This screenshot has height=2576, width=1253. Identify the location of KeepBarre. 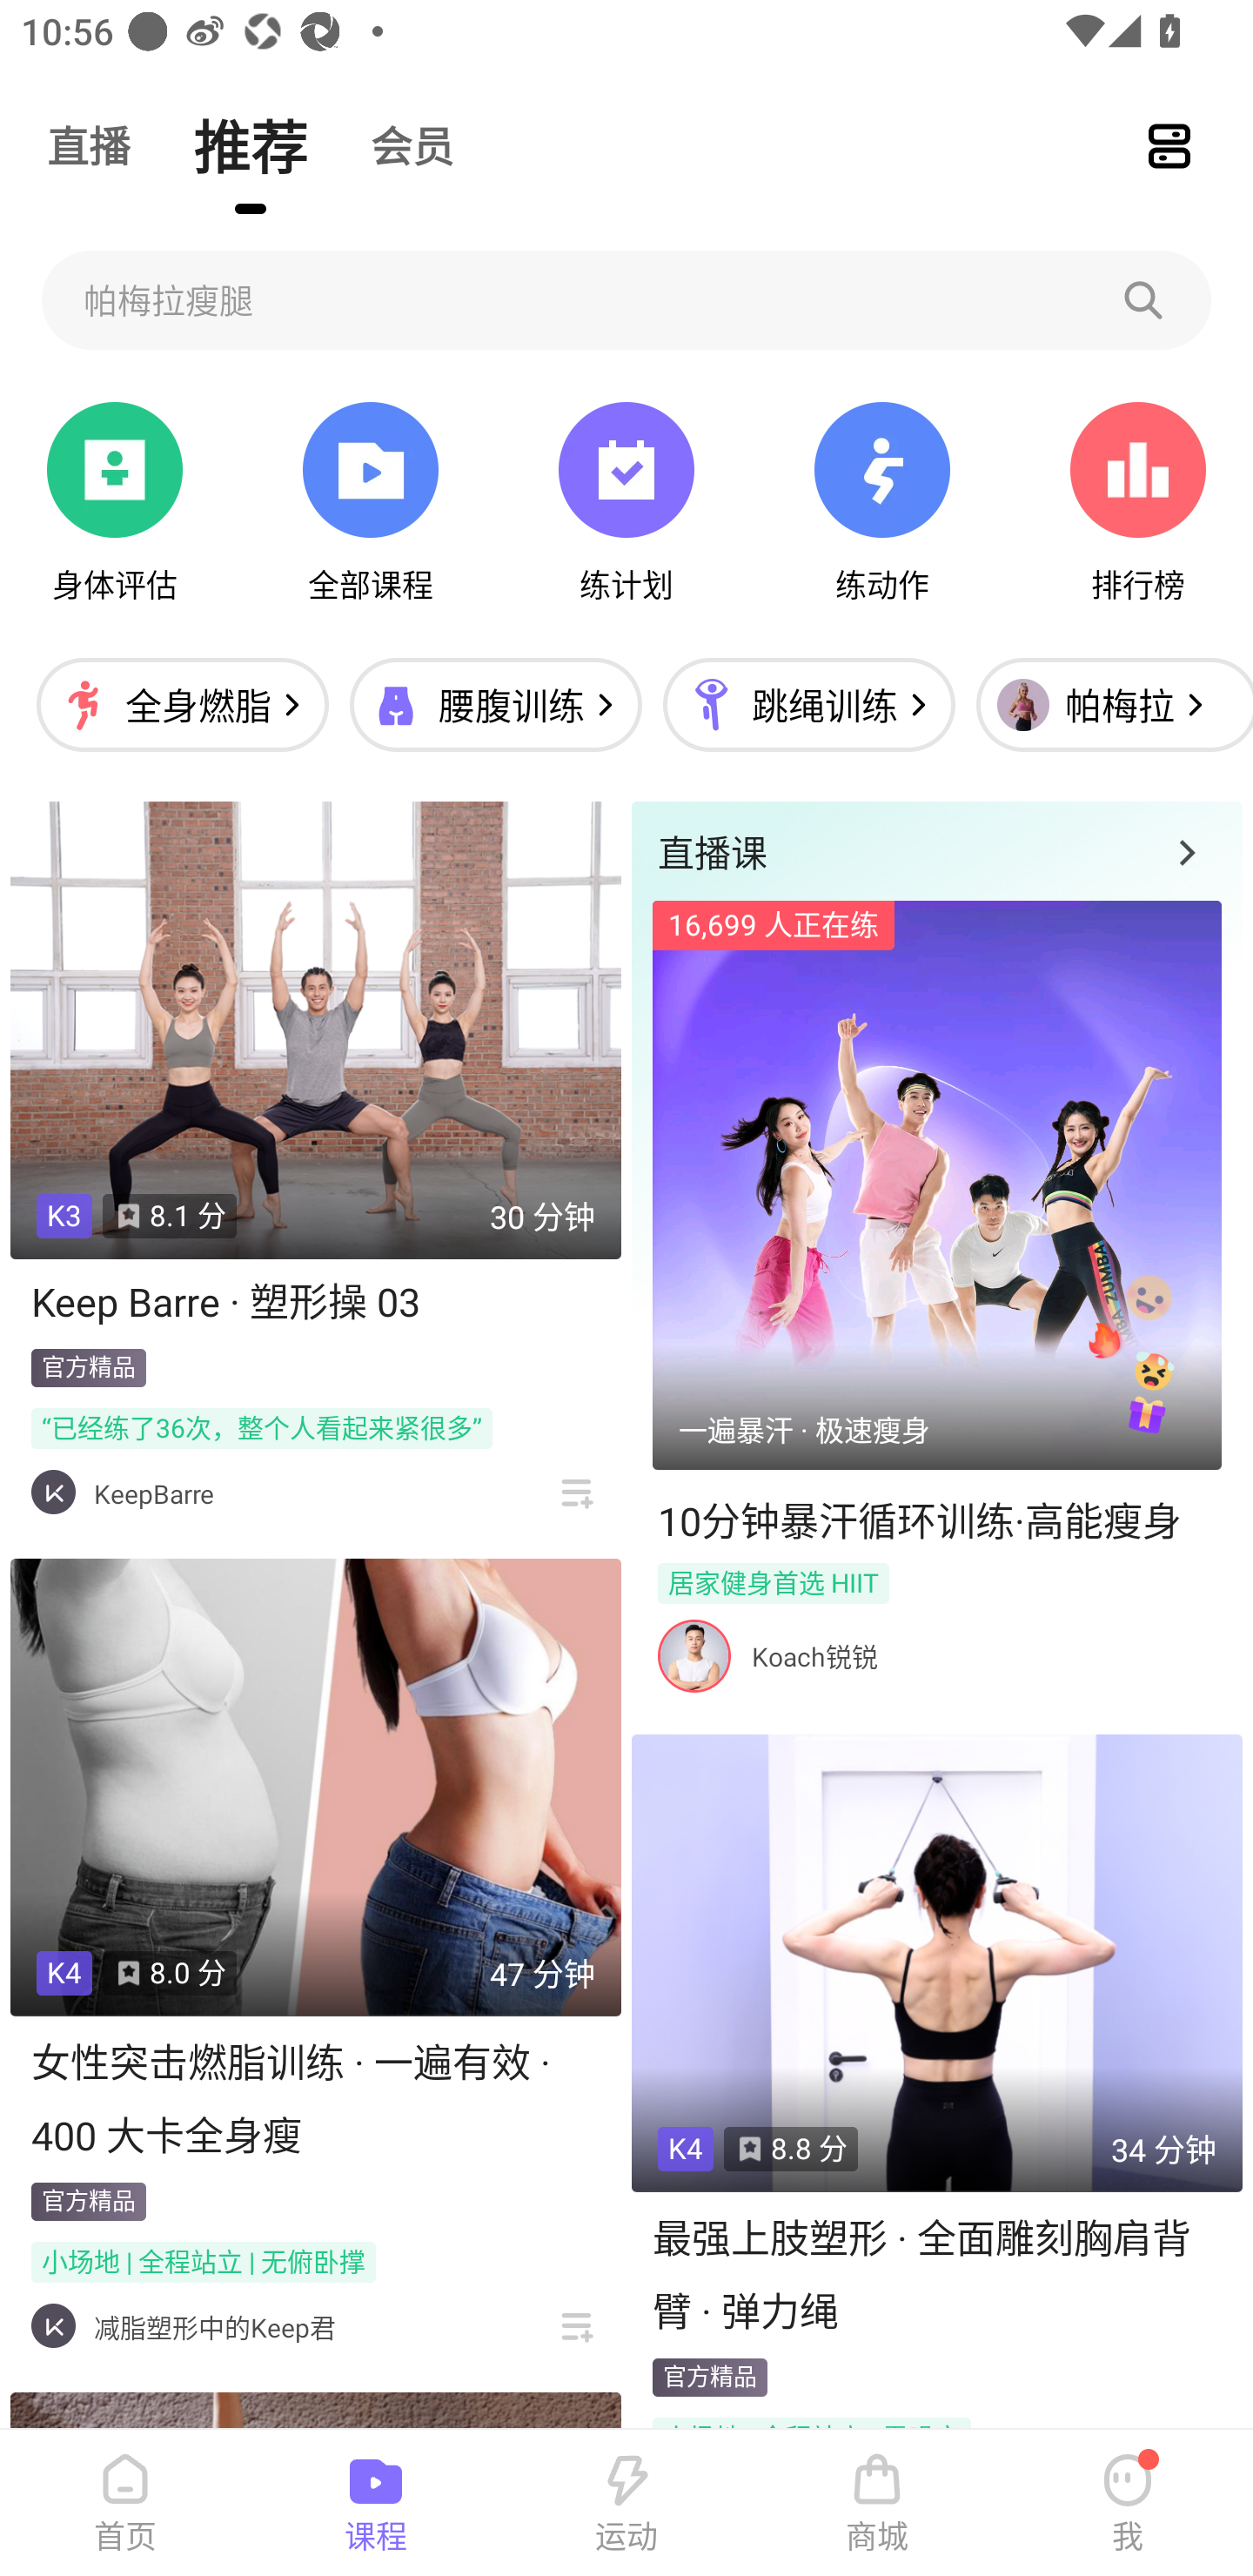
(155, 1493).